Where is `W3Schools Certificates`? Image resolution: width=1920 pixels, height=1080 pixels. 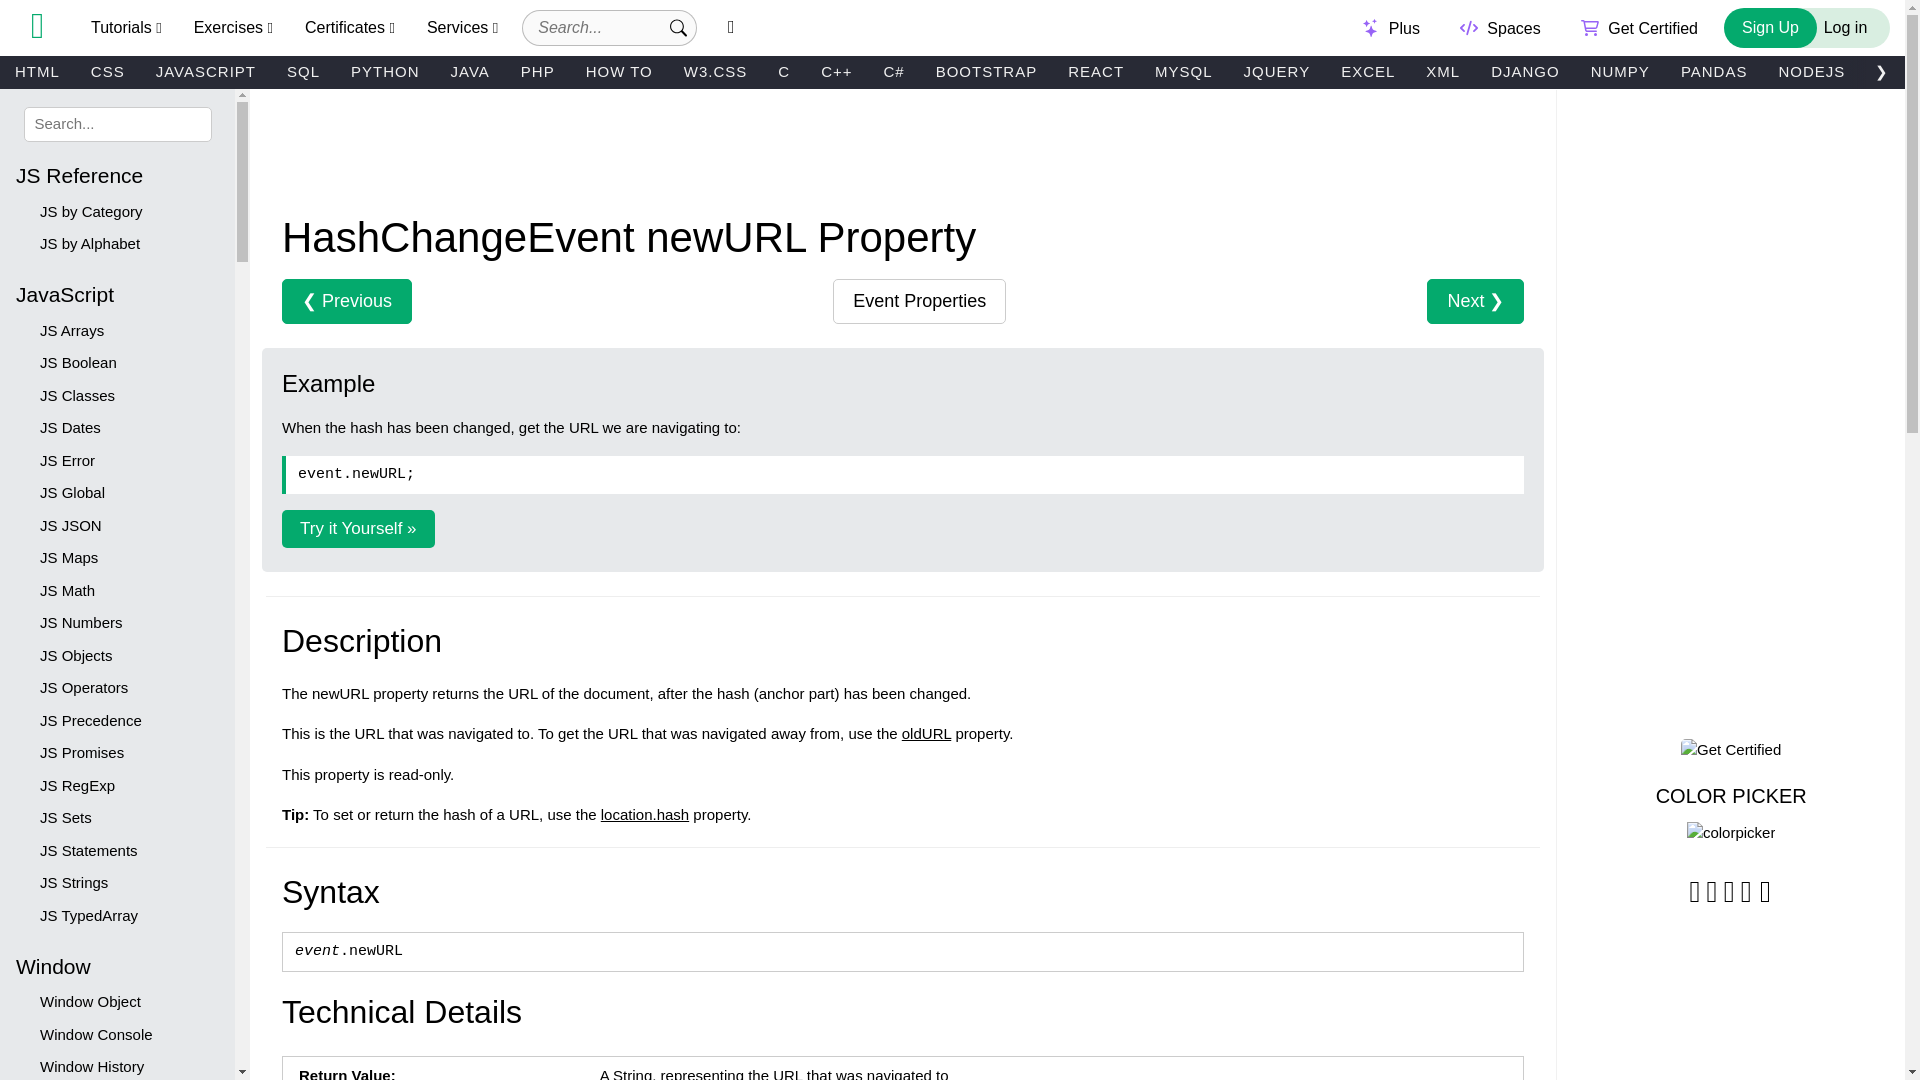 W3Schools Certificates is located at coordinates (1640, 27).